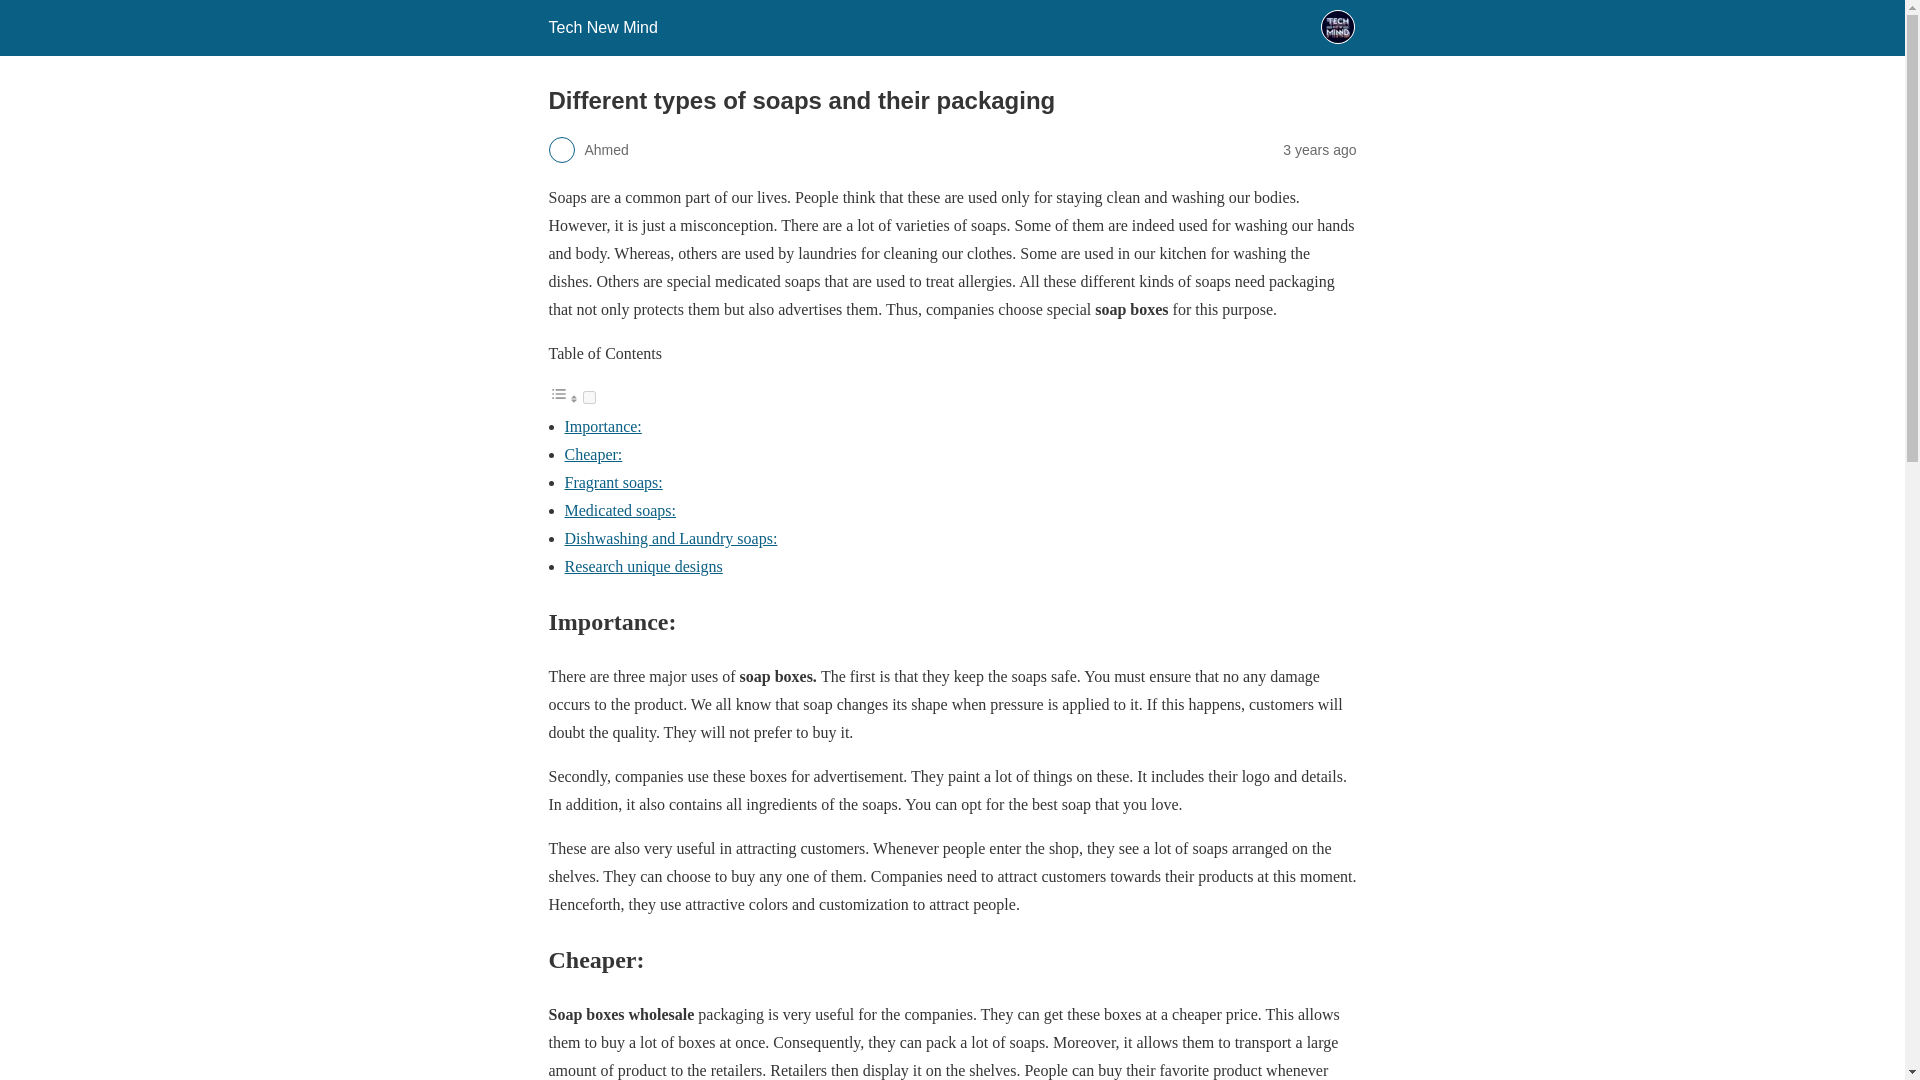 This screenshot has width=1920, height=1080. Describe the element at coordinates (642, 566) in the screenshot. I see `Research unique designs` at that location.